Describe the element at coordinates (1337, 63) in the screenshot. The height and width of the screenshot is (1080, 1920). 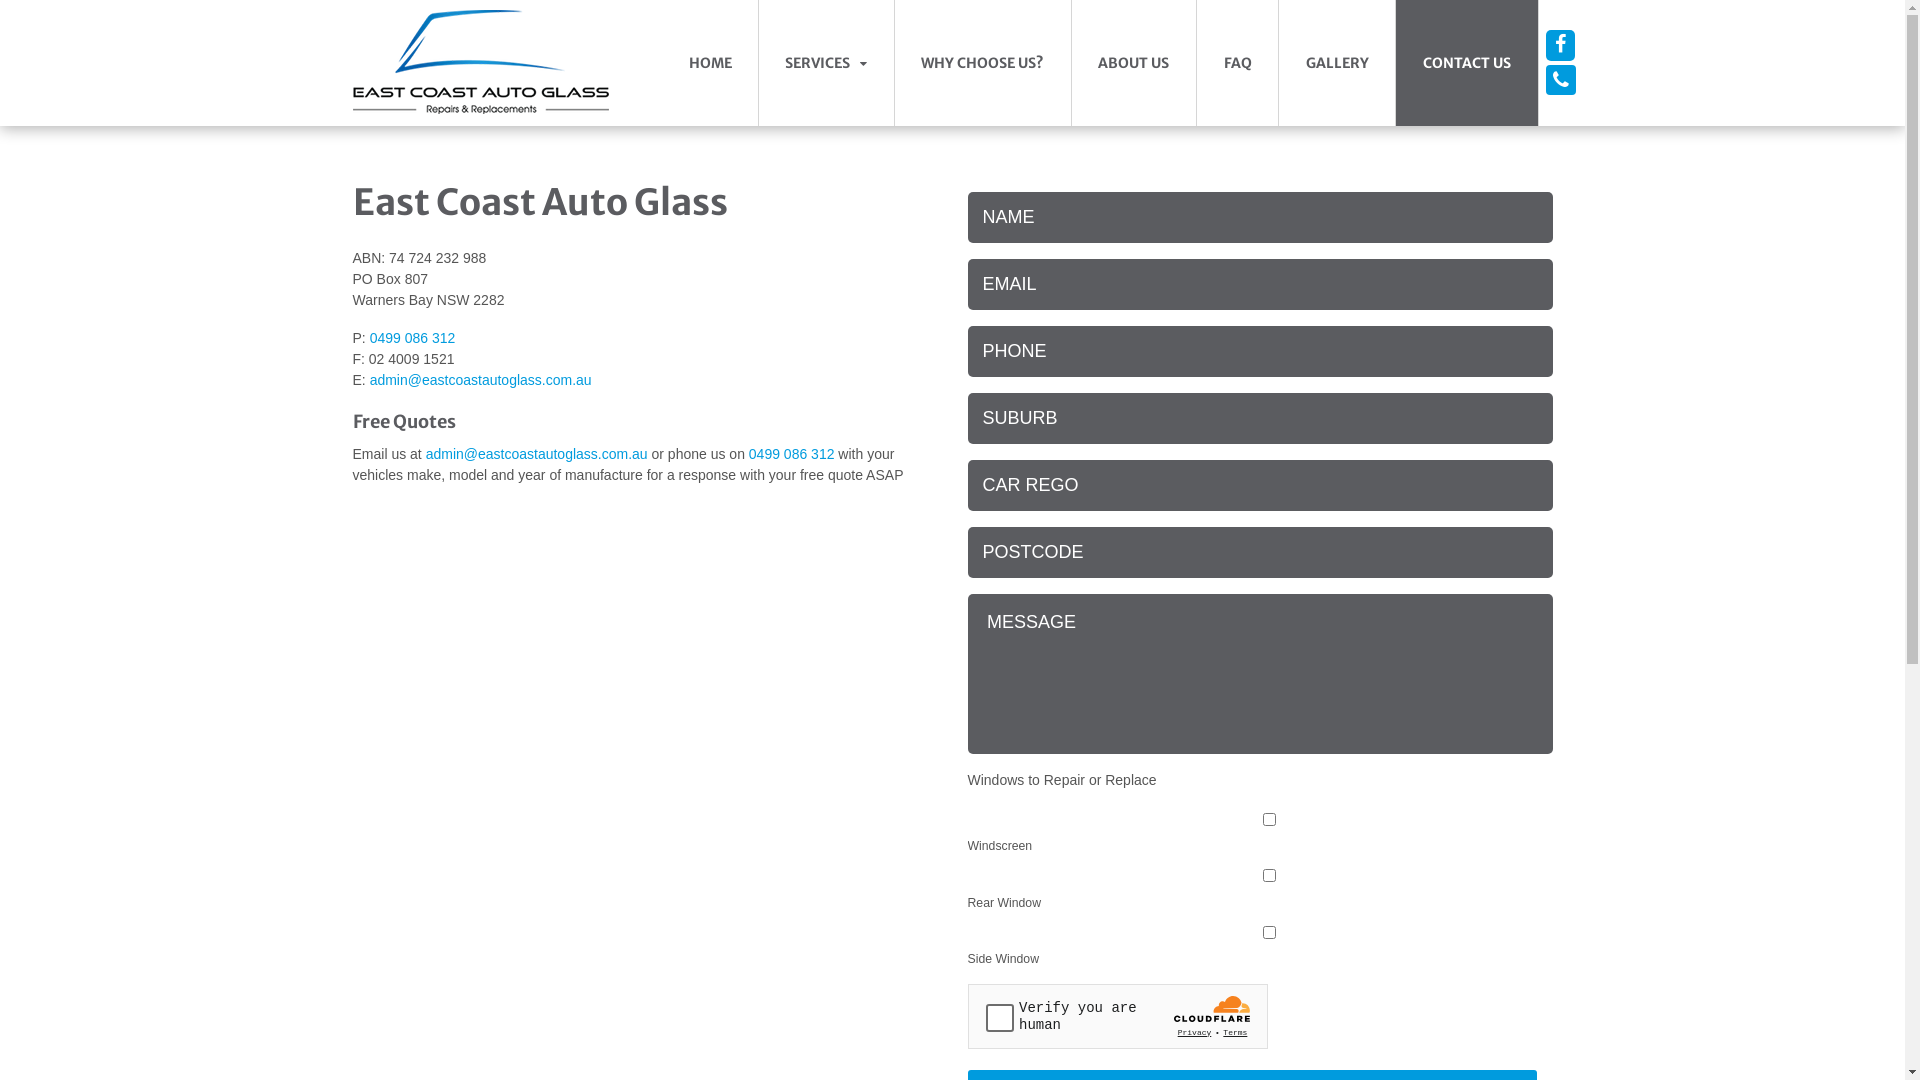
I see `GALLERY` at that location.